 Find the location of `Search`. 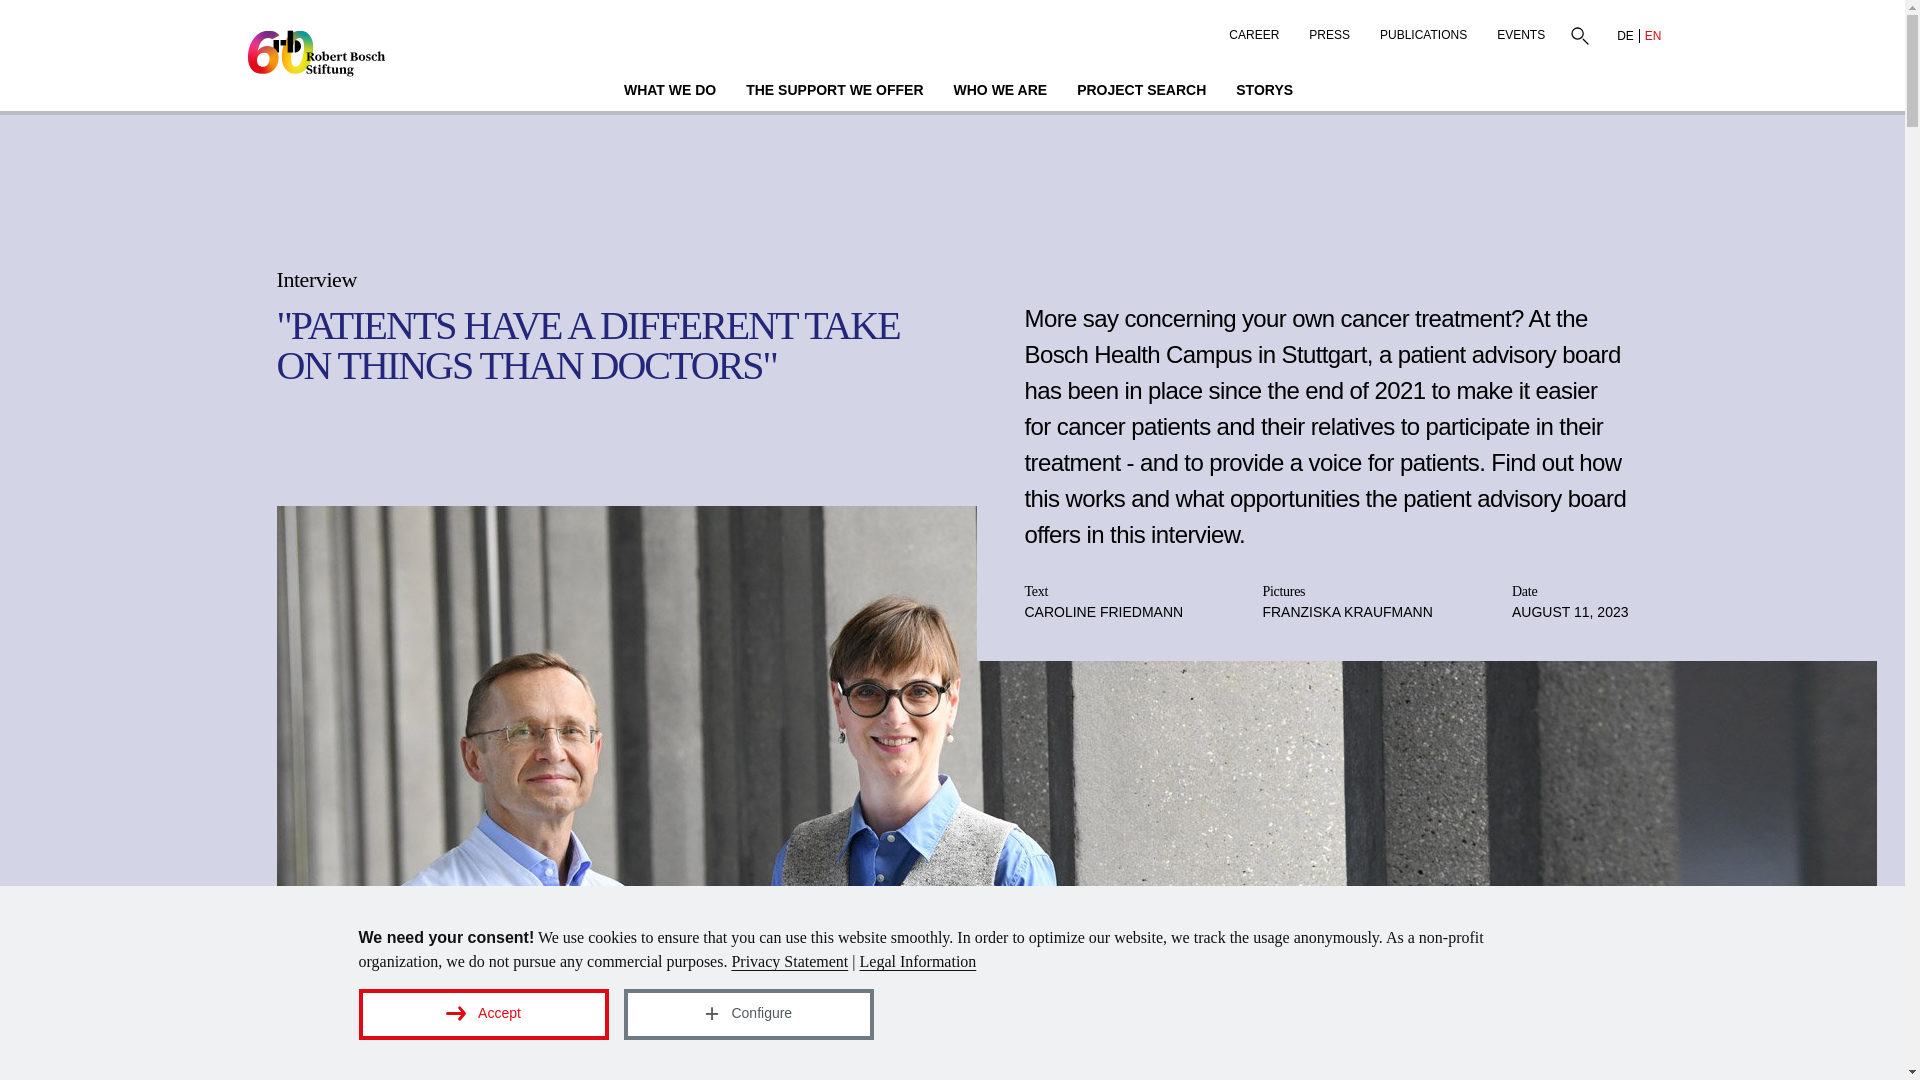

Search is located at coordinates (1578, 35).